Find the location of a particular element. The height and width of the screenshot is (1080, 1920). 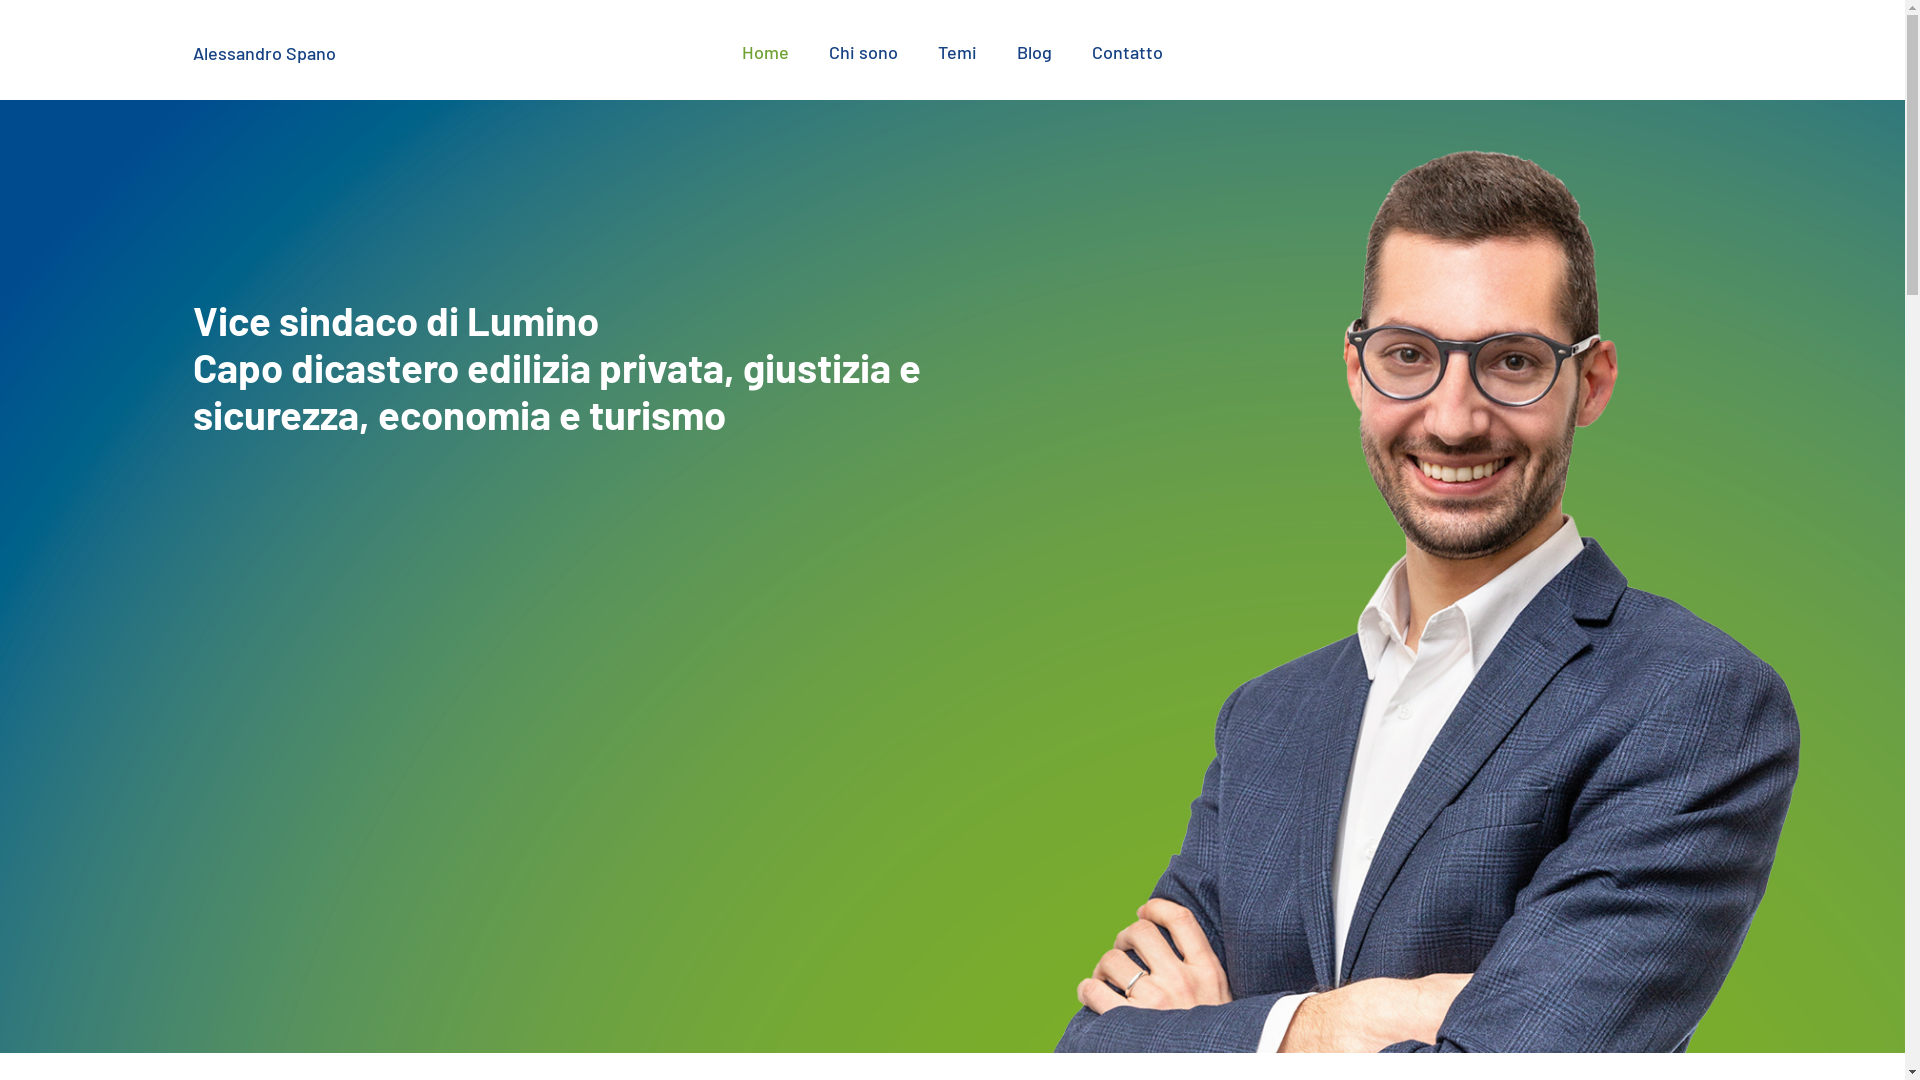

Chi sono is located at coordinates (864, 51).